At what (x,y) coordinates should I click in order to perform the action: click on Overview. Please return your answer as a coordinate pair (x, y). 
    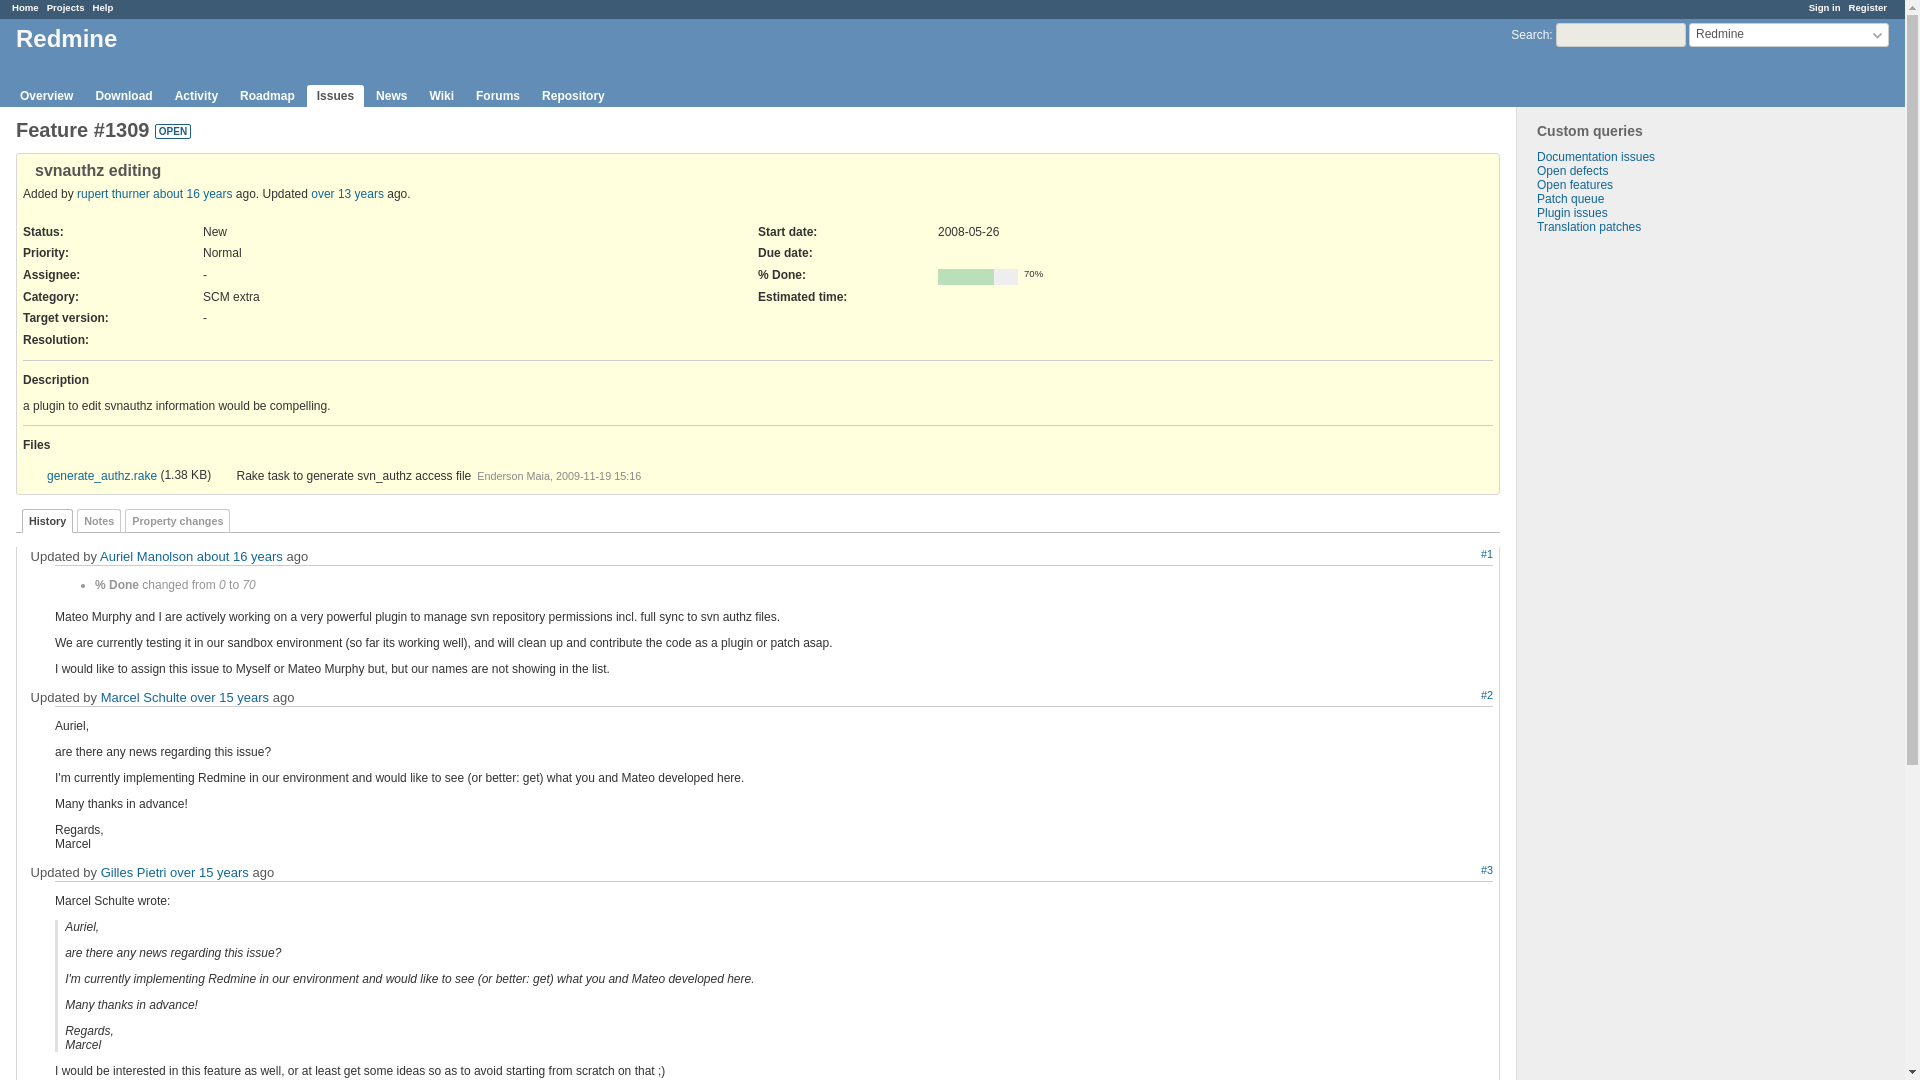
    Looking at the image, I should click on (46, 96).